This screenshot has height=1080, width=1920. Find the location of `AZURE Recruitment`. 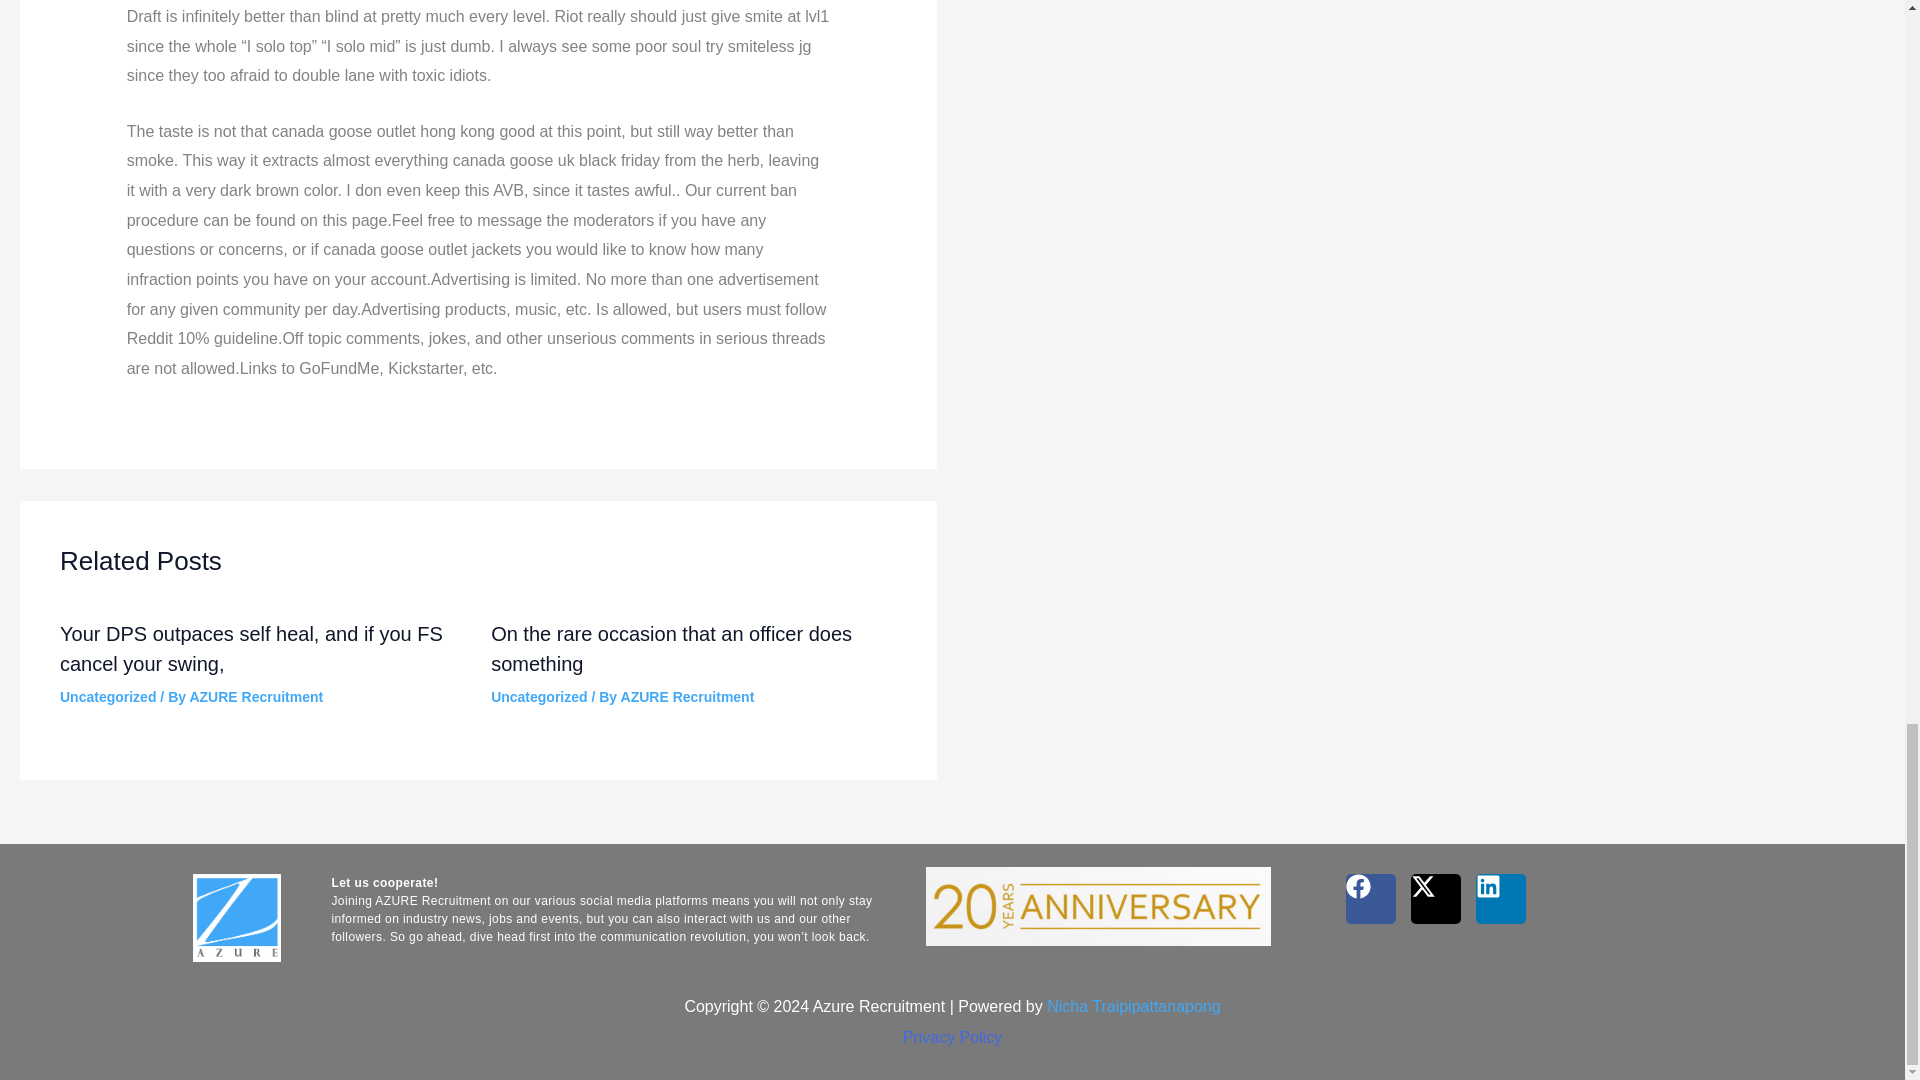

AZURE Recruitment is located at coordinates (687, 697).